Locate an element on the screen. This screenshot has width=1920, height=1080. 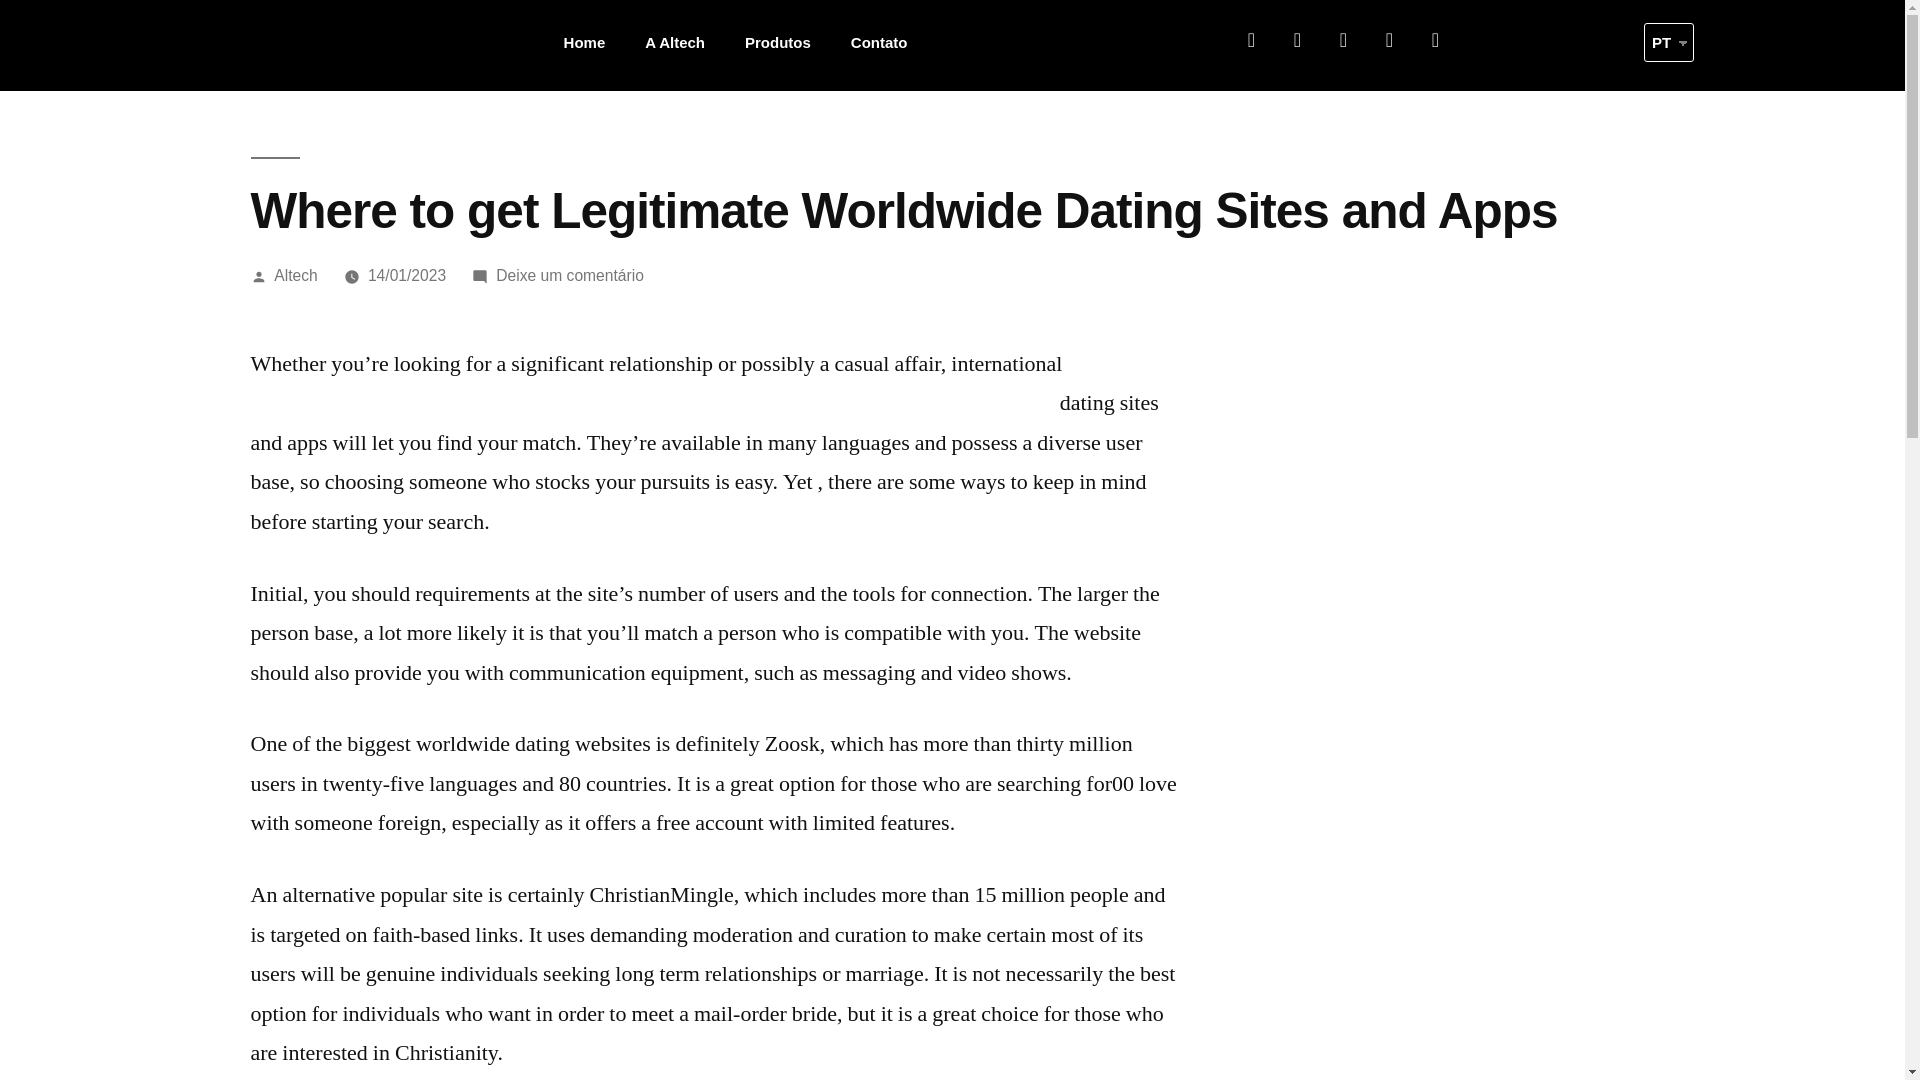
Contato is located at coordinates (879, 42).